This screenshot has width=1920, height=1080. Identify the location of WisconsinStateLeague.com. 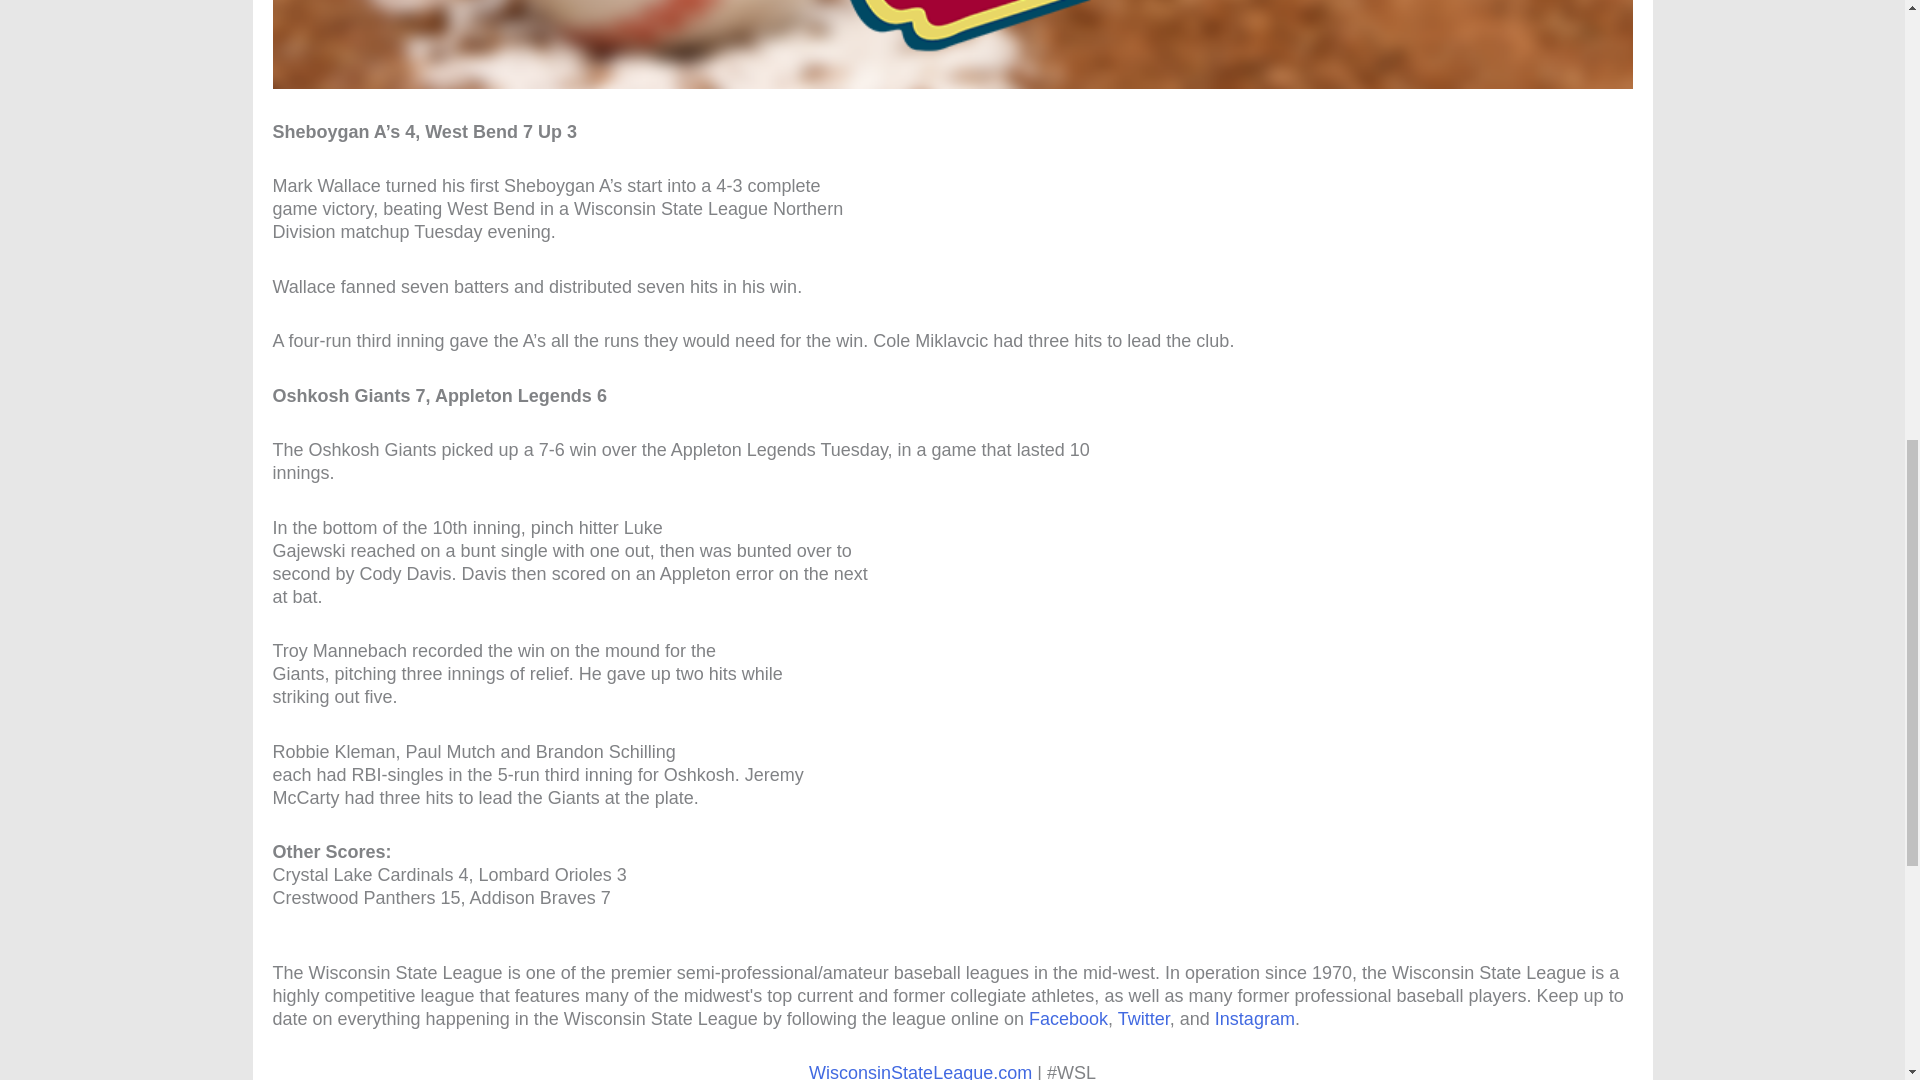
(920, 1071).